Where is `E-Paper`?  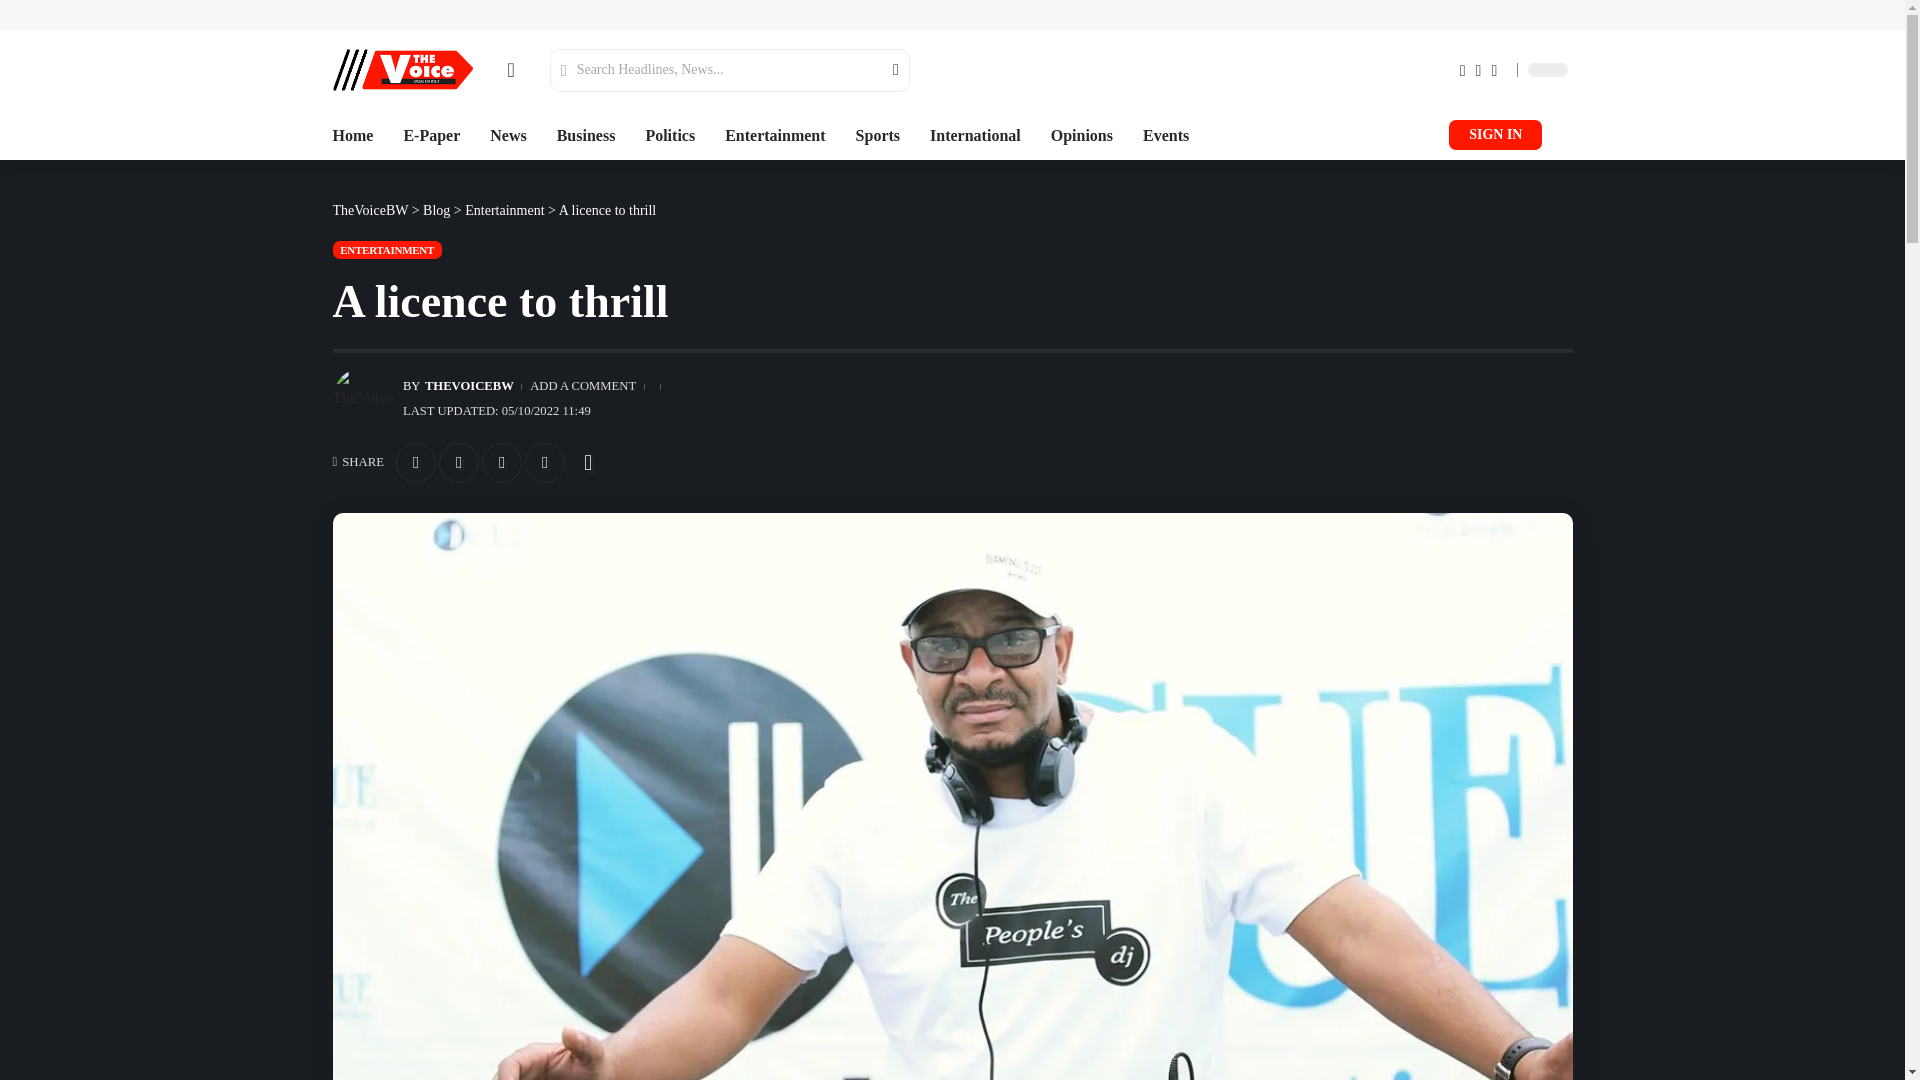 E-Paper is located at coordinates (432, 136).